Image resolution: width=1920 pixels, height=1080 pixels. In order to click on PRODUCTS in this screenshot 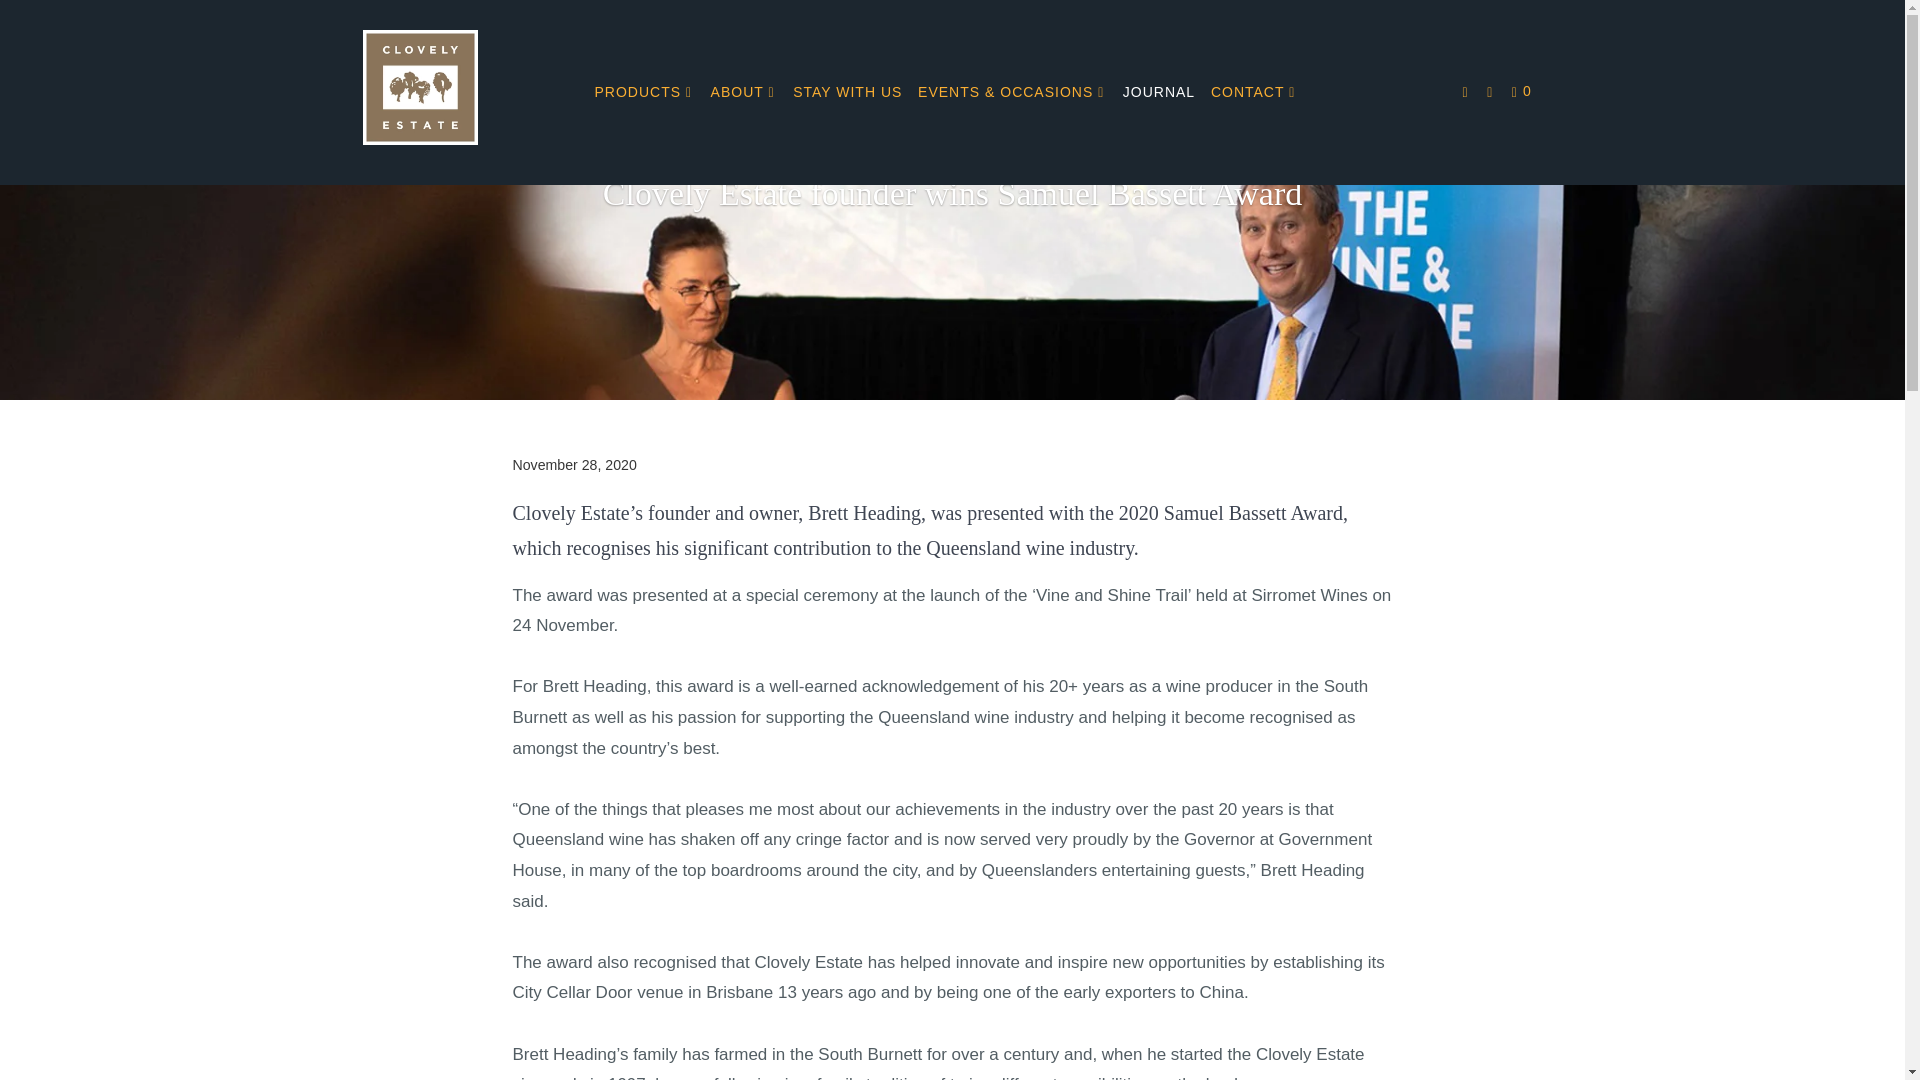, I will do `click(644, 92)`.